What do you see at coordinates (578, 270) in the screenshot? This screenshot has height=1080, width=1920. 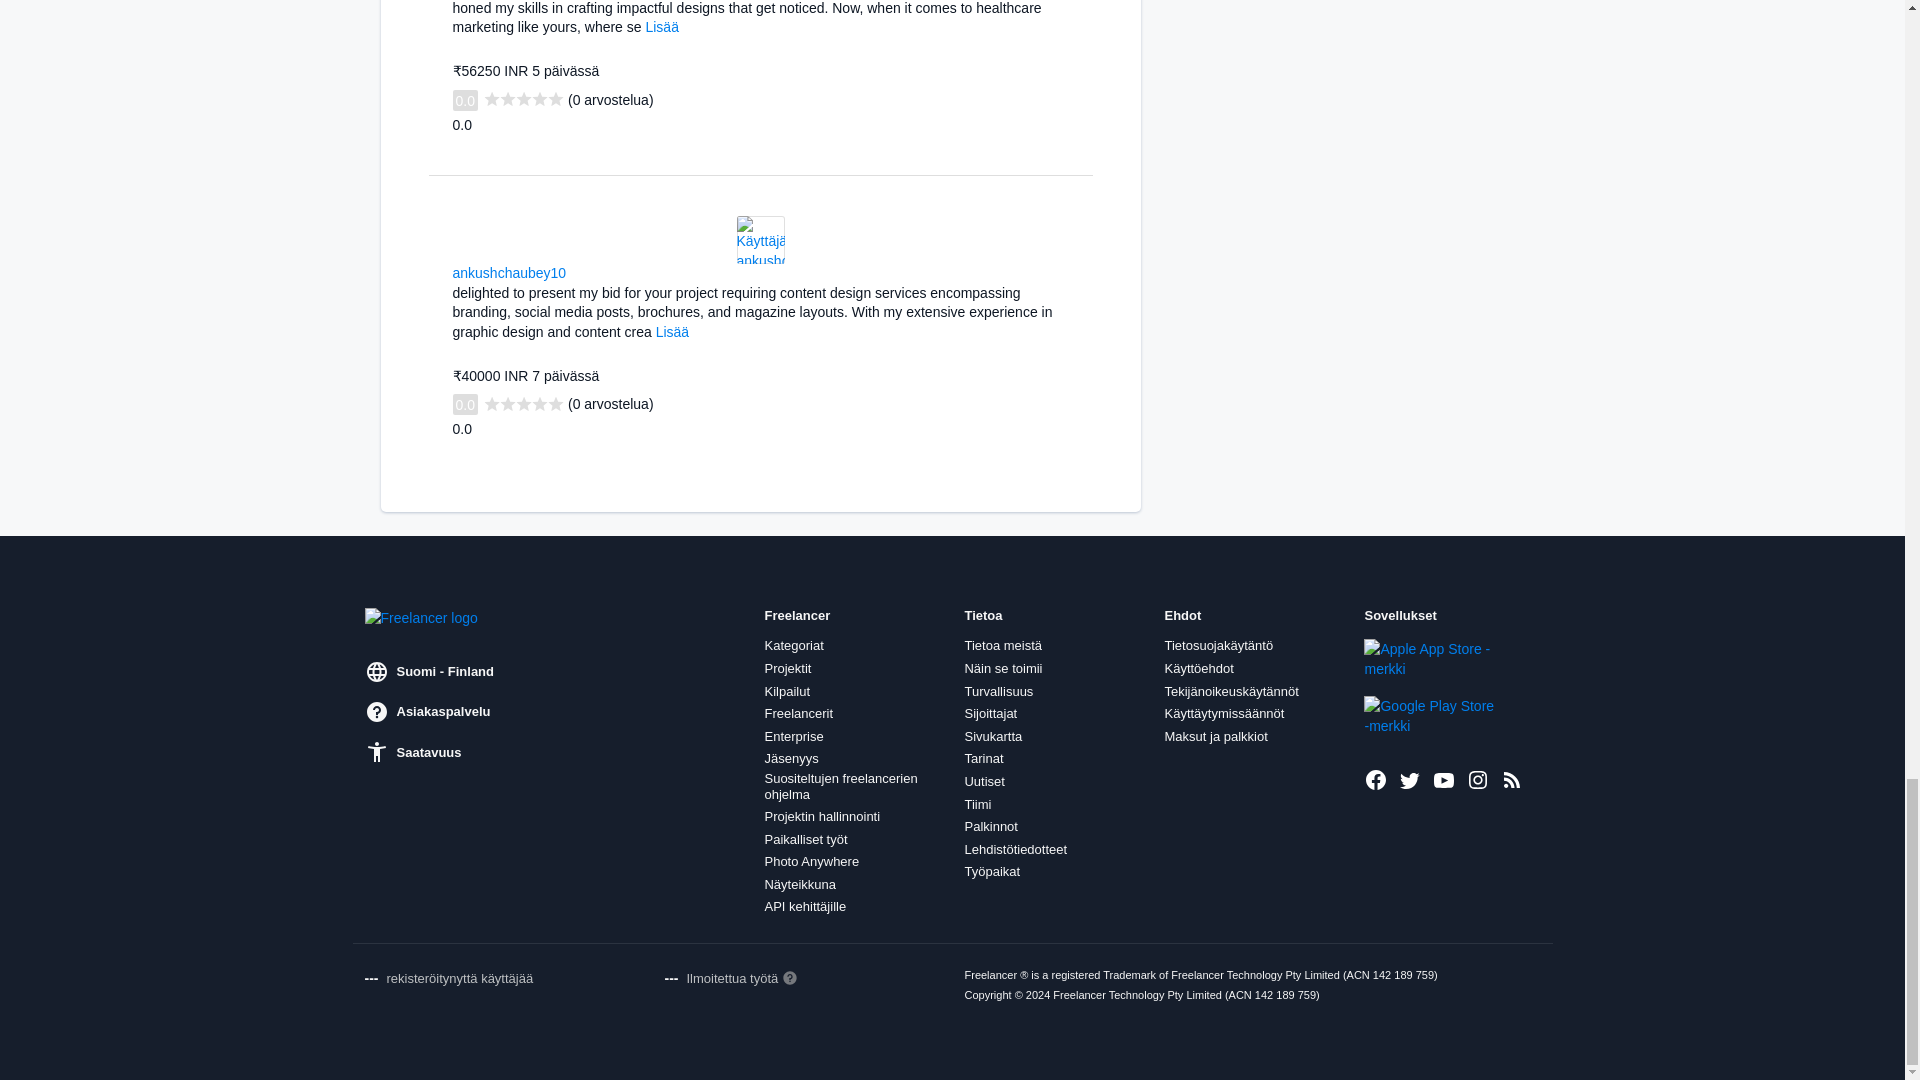 I see `India` at bounding box center [578, 270].